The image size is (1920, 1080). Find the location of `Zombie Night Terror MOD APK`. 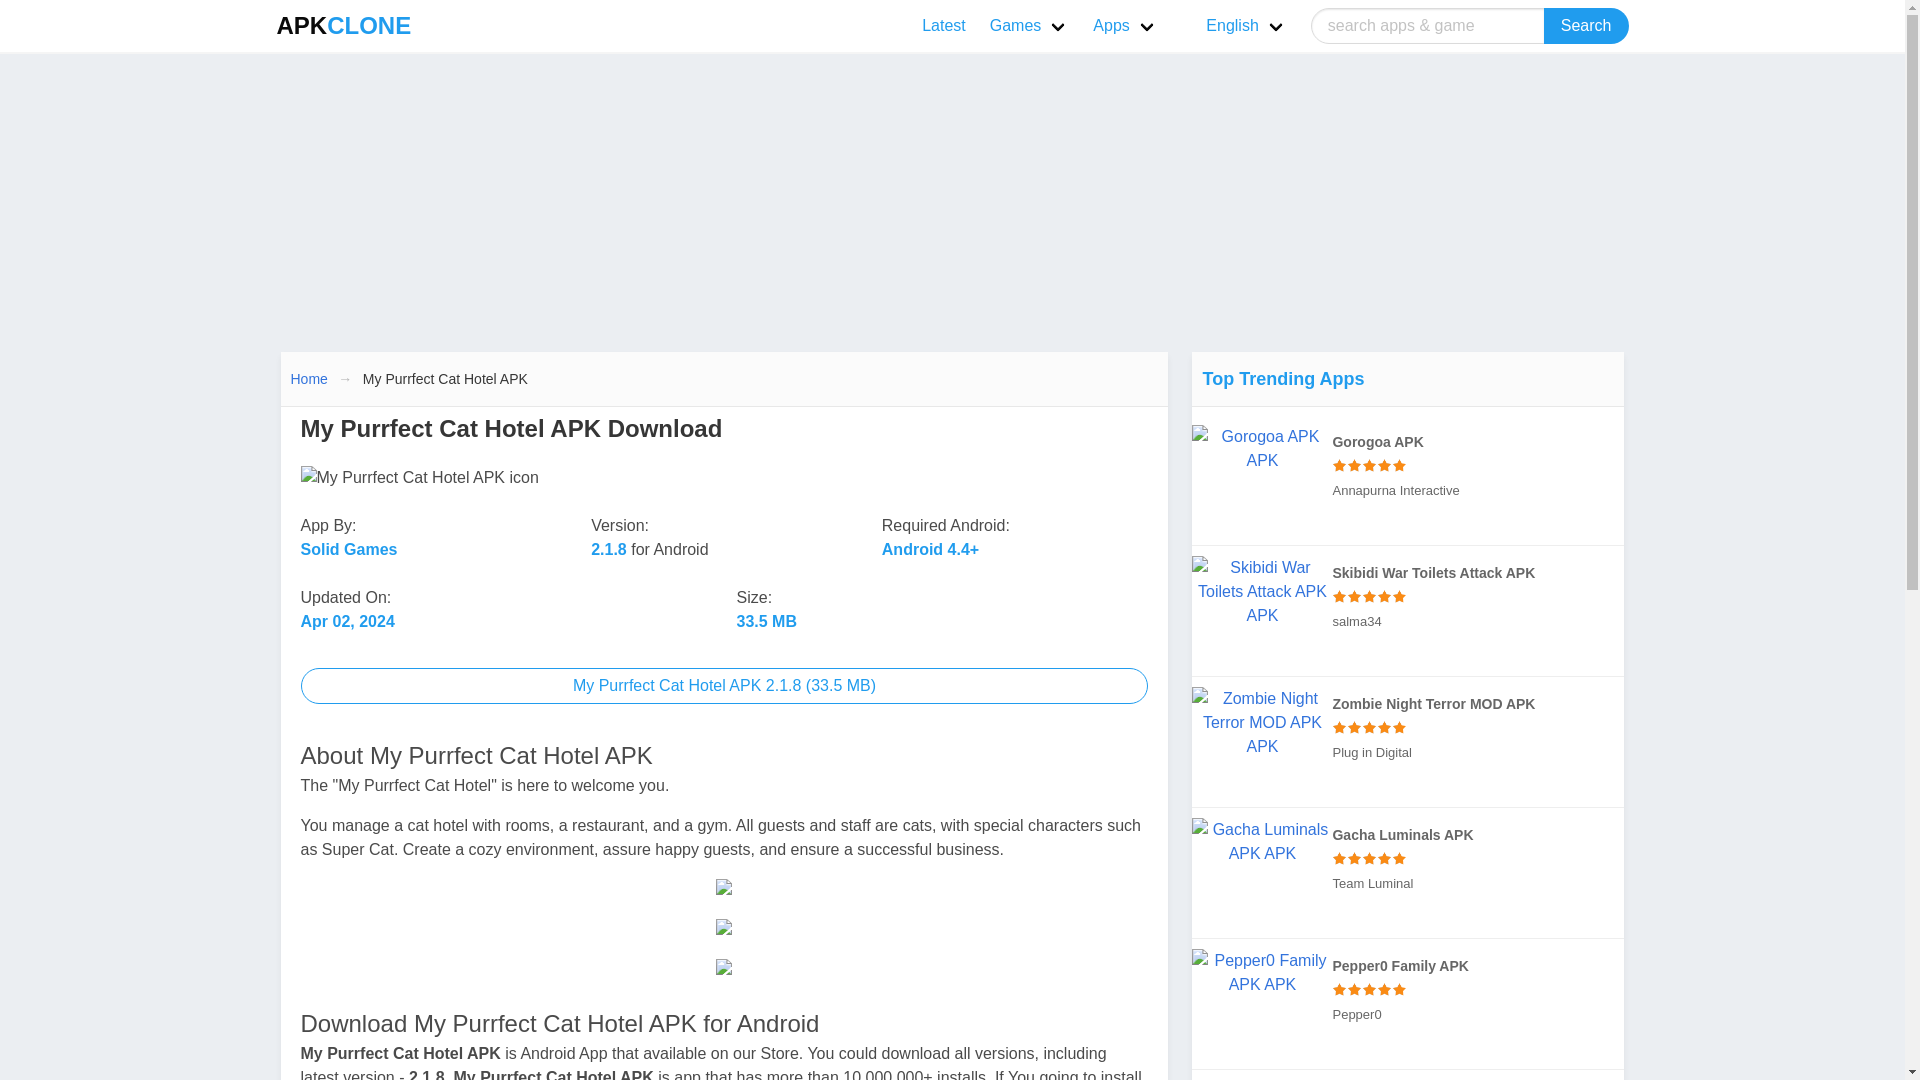

Zombie Night Terror MOD APK is located at coordinates (1262, 722).